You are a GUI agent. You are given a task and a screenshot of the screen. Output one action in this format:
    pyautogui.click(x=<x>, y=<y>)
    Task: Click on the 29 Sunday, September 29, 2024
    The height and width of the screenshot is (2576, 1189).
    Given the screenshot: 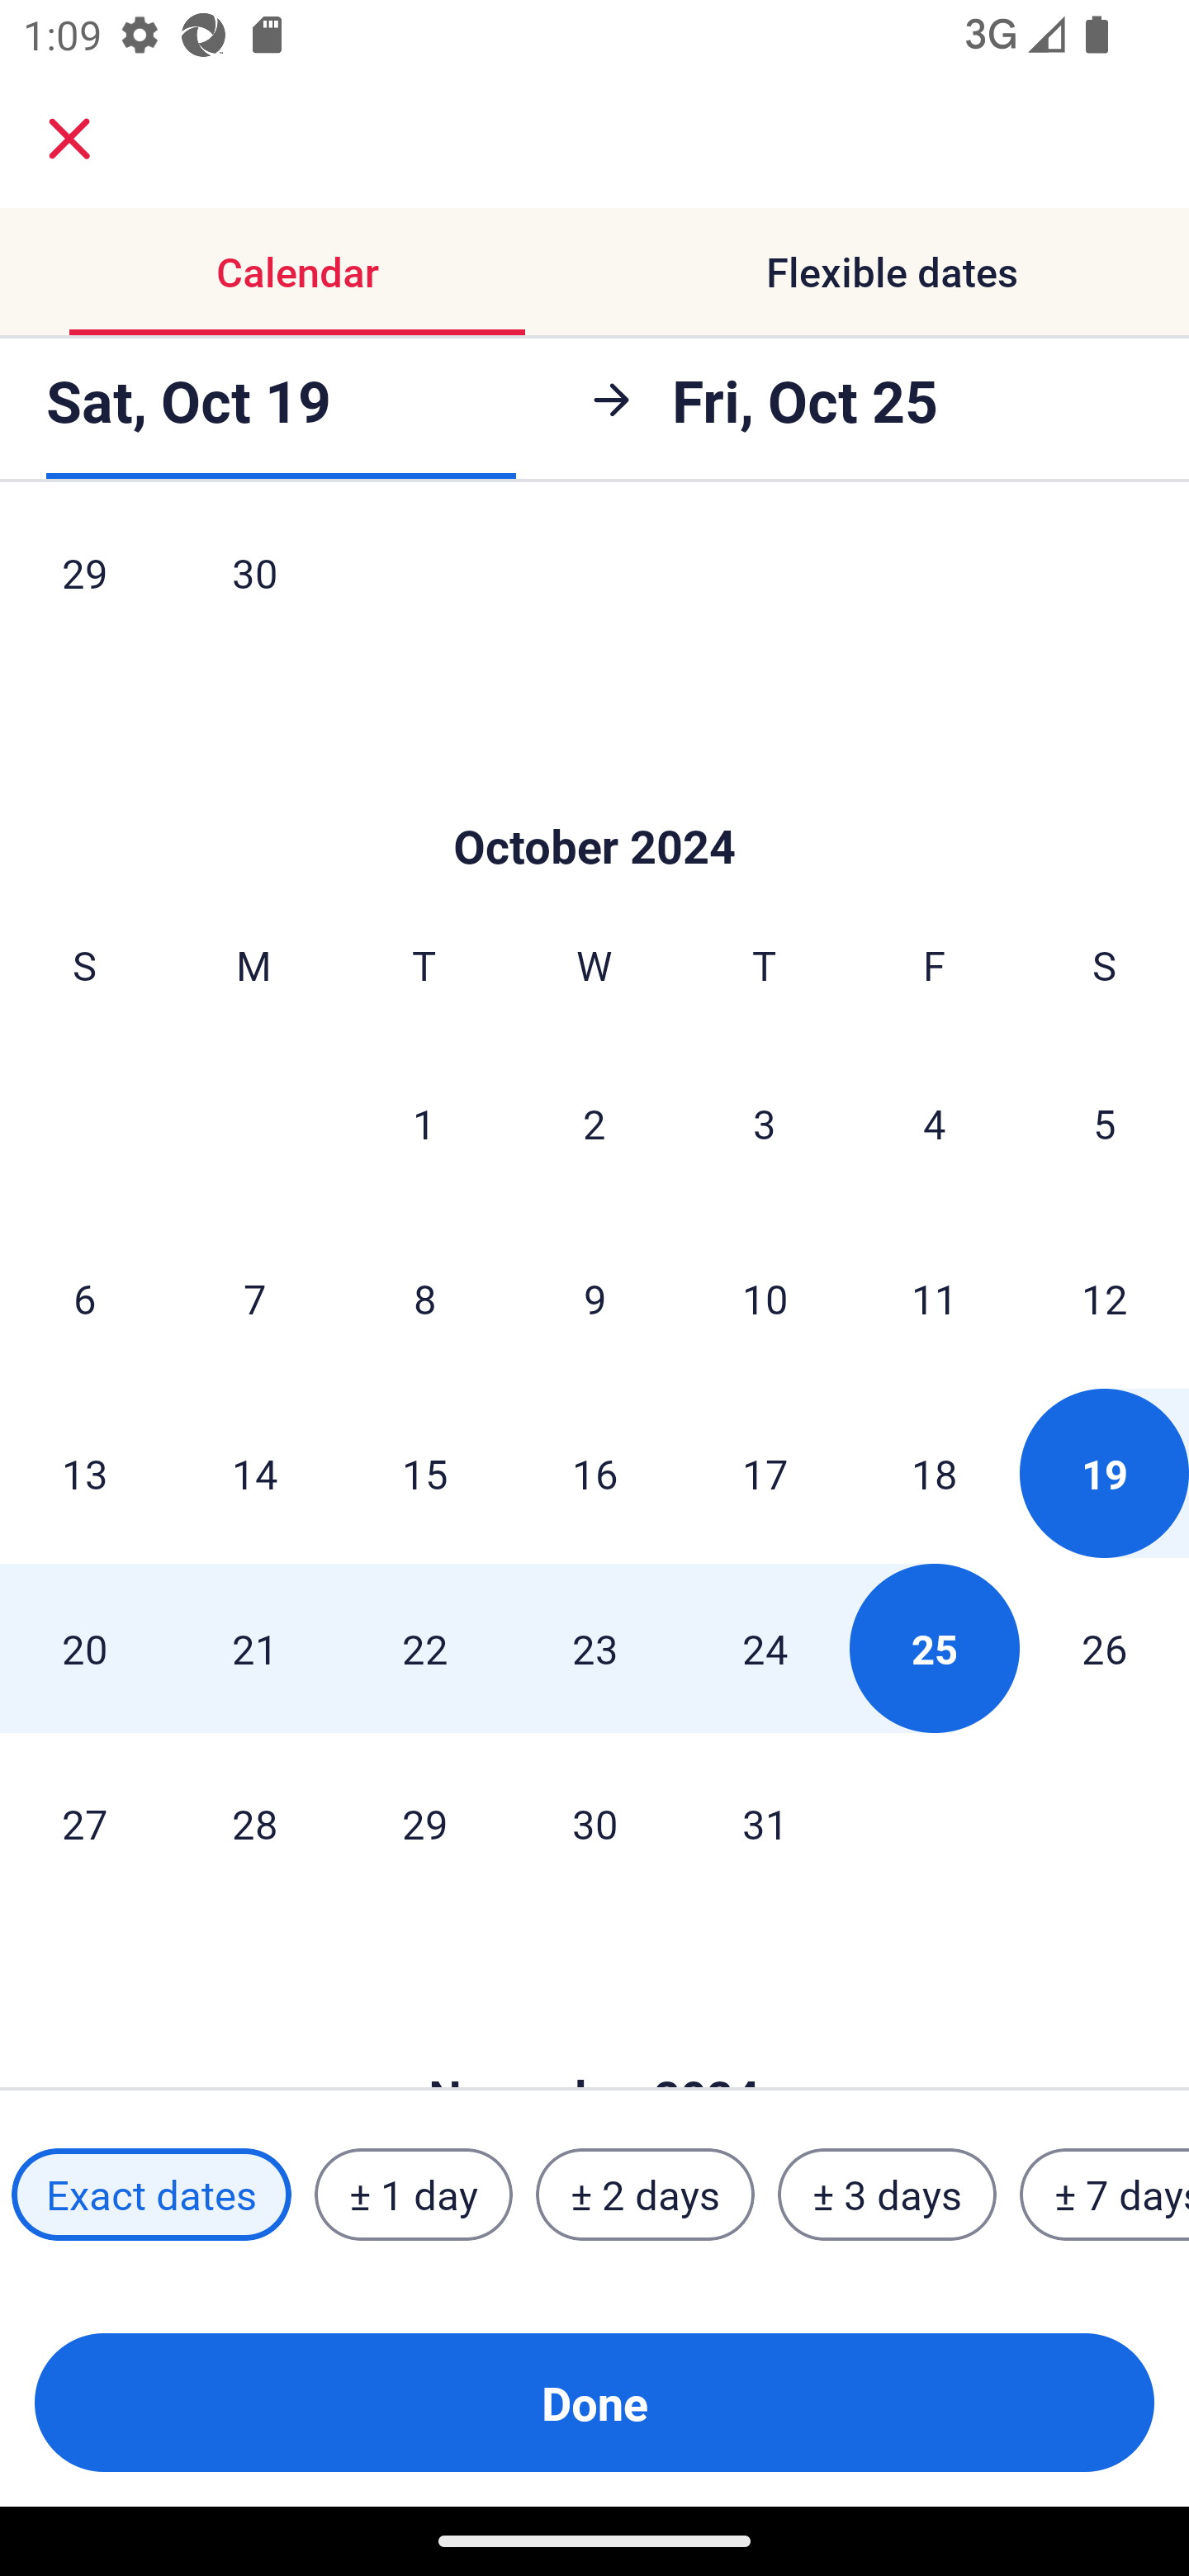 What is the action you would take?
    pyautogui.click(x=84, y=592)
    